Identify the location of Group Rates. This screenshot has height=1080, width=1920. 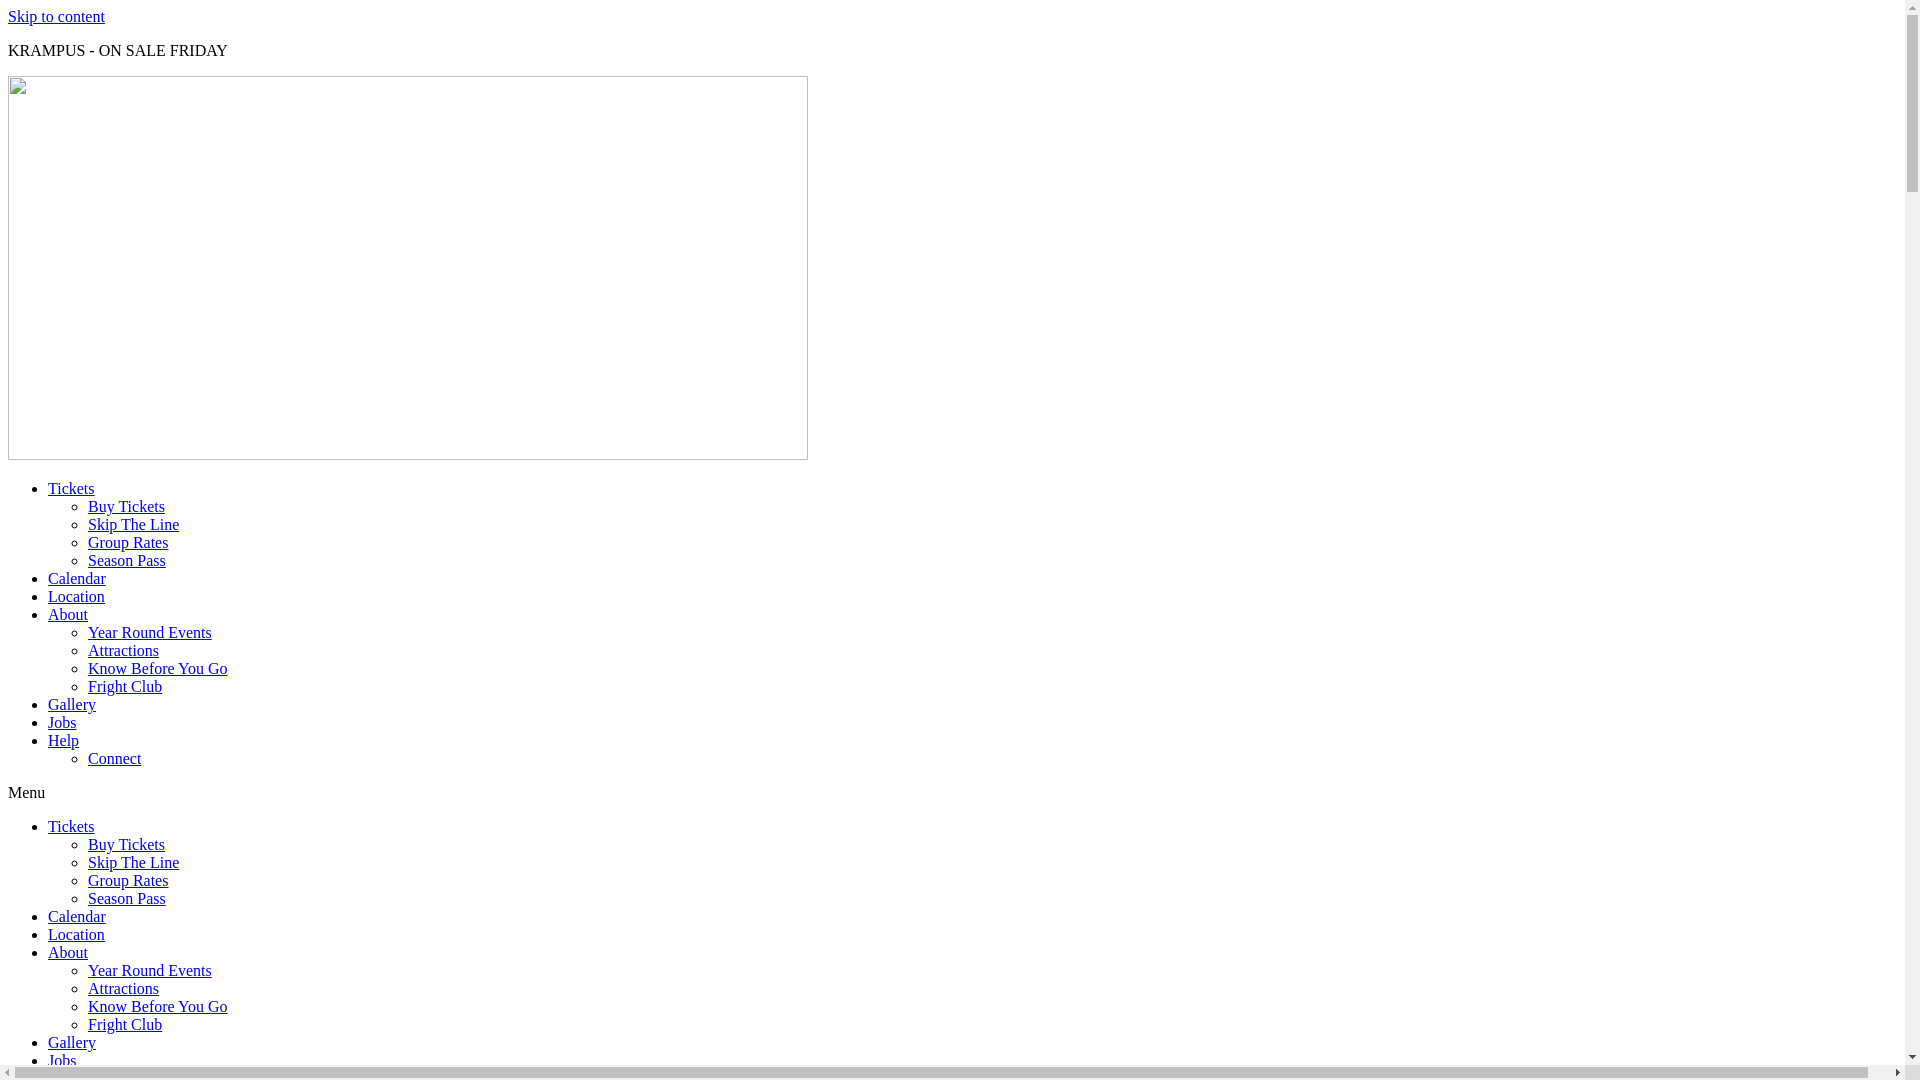
(128, 880).